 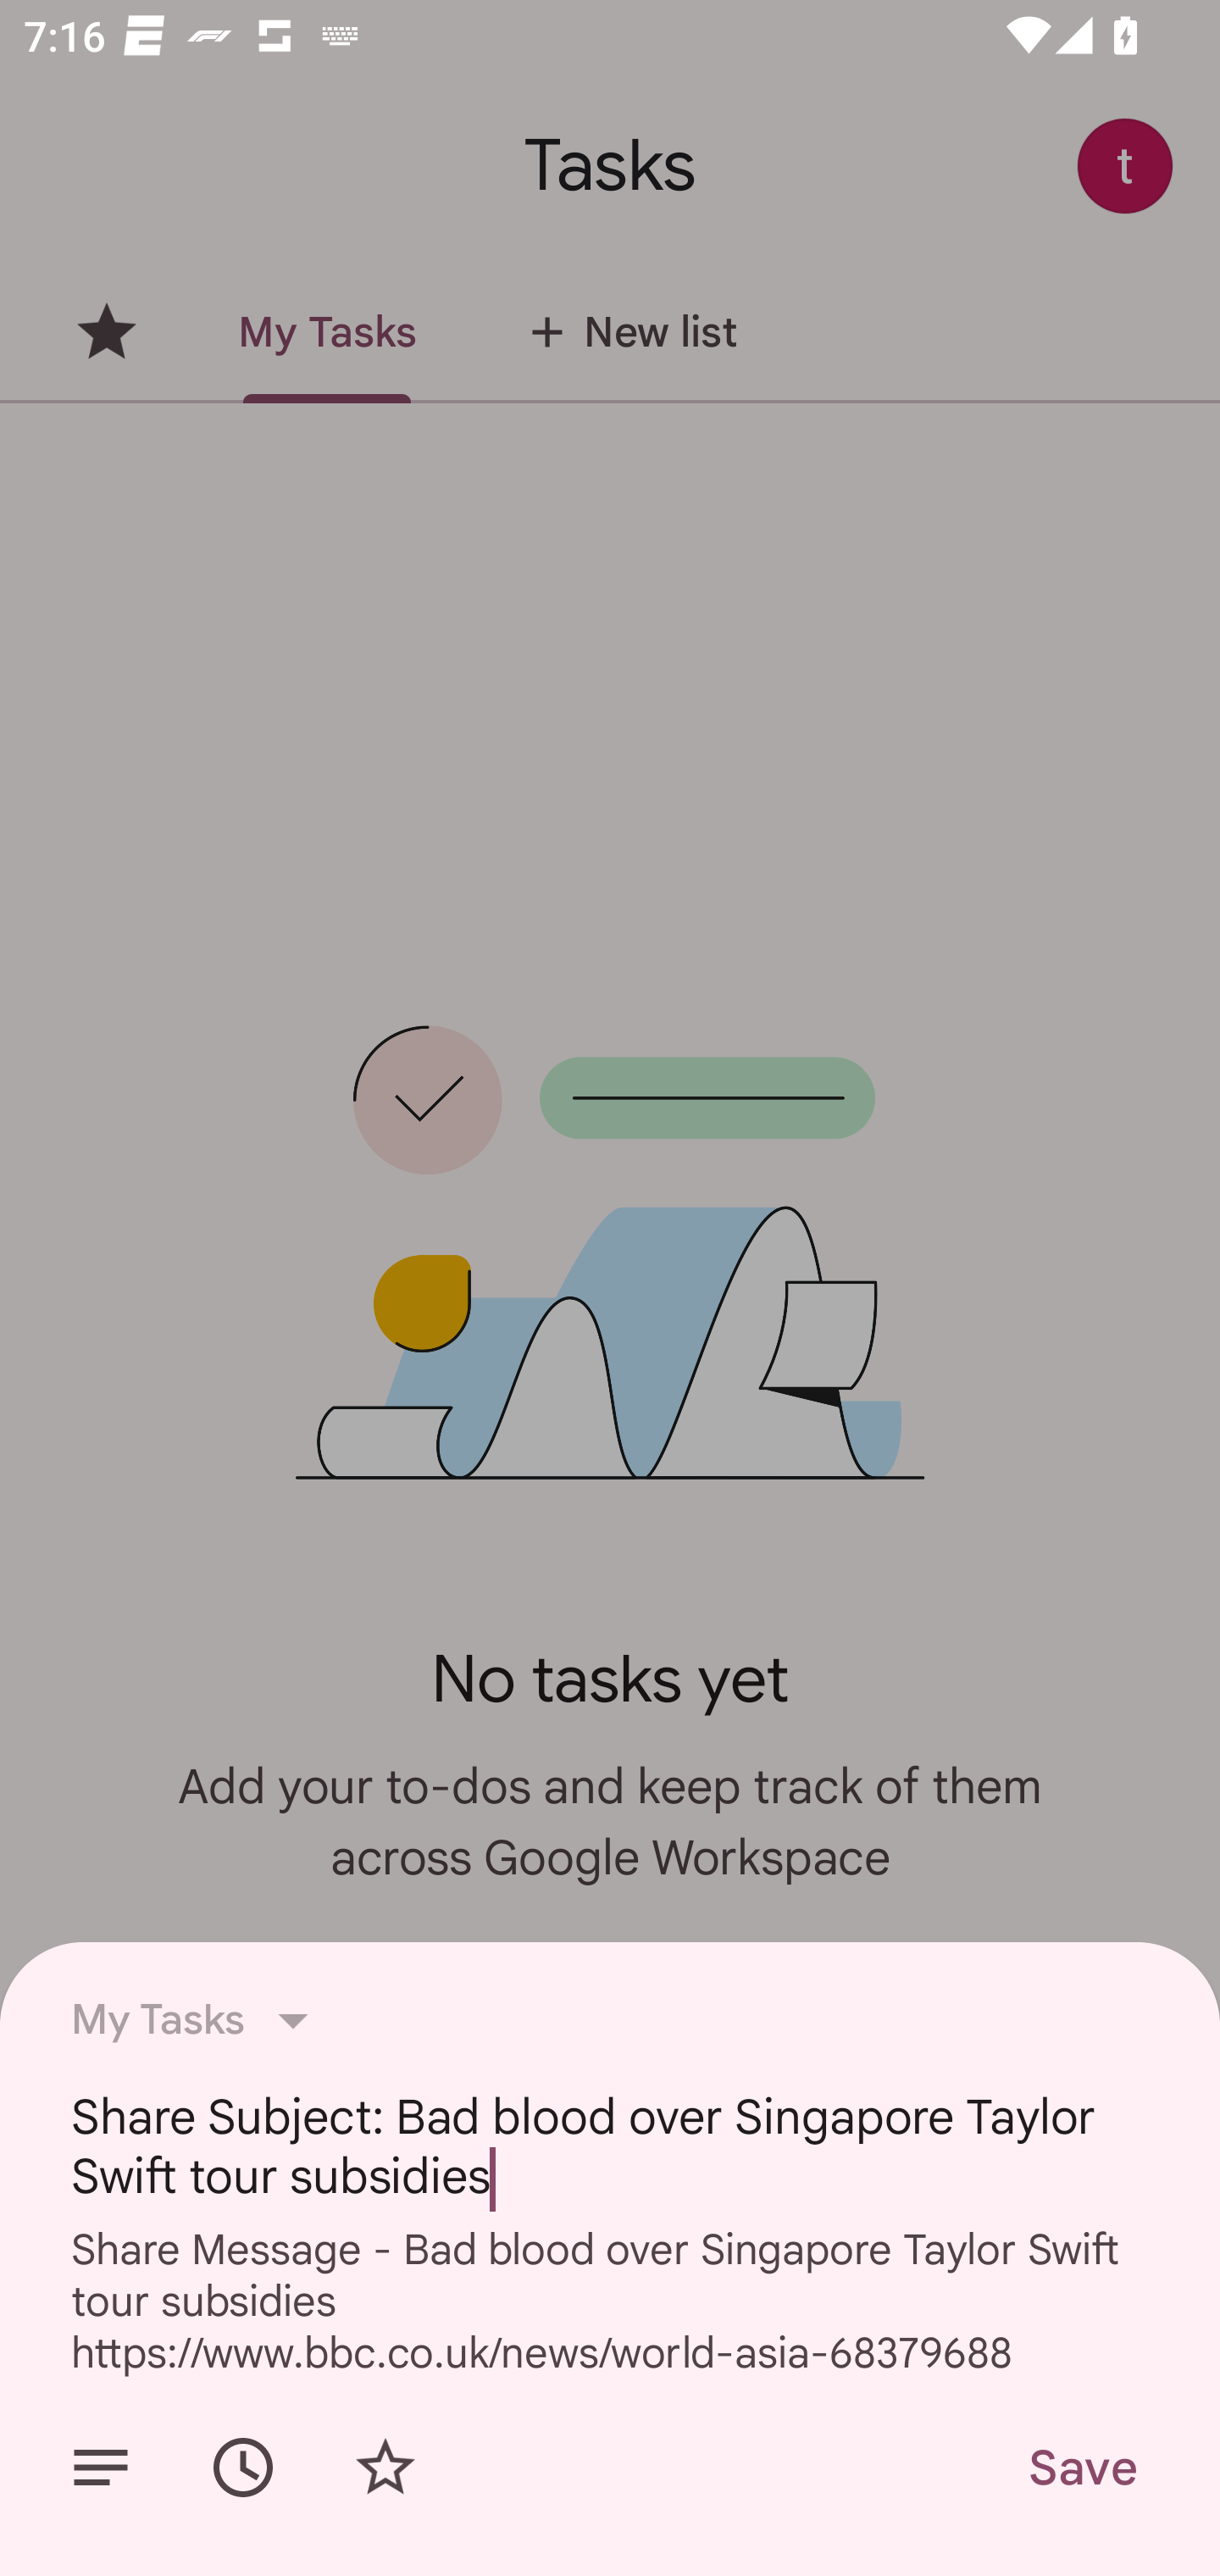 I want to click on Add details, so click(x=100, y=2468).